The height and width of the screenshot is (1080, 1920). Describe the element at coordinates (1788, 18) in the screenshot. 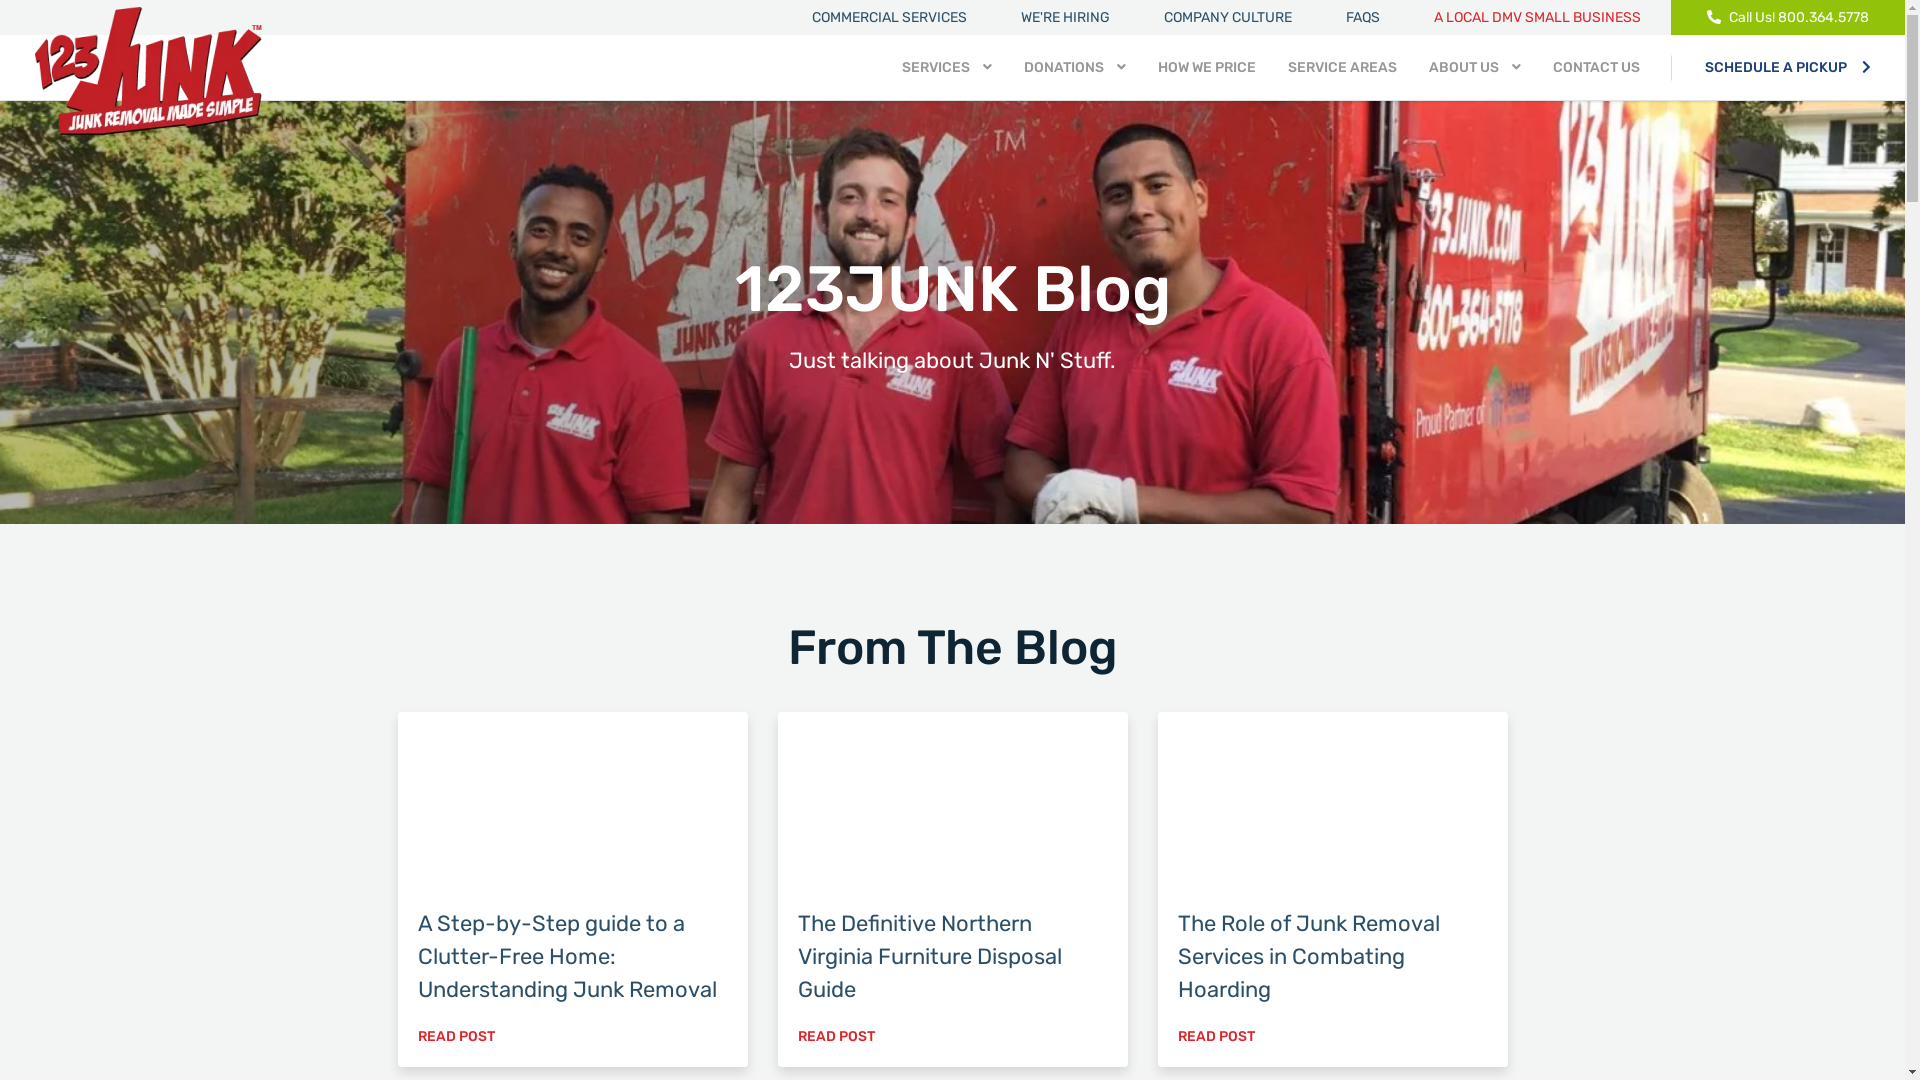

I see `Call Us! 800.364.5778` at that location.